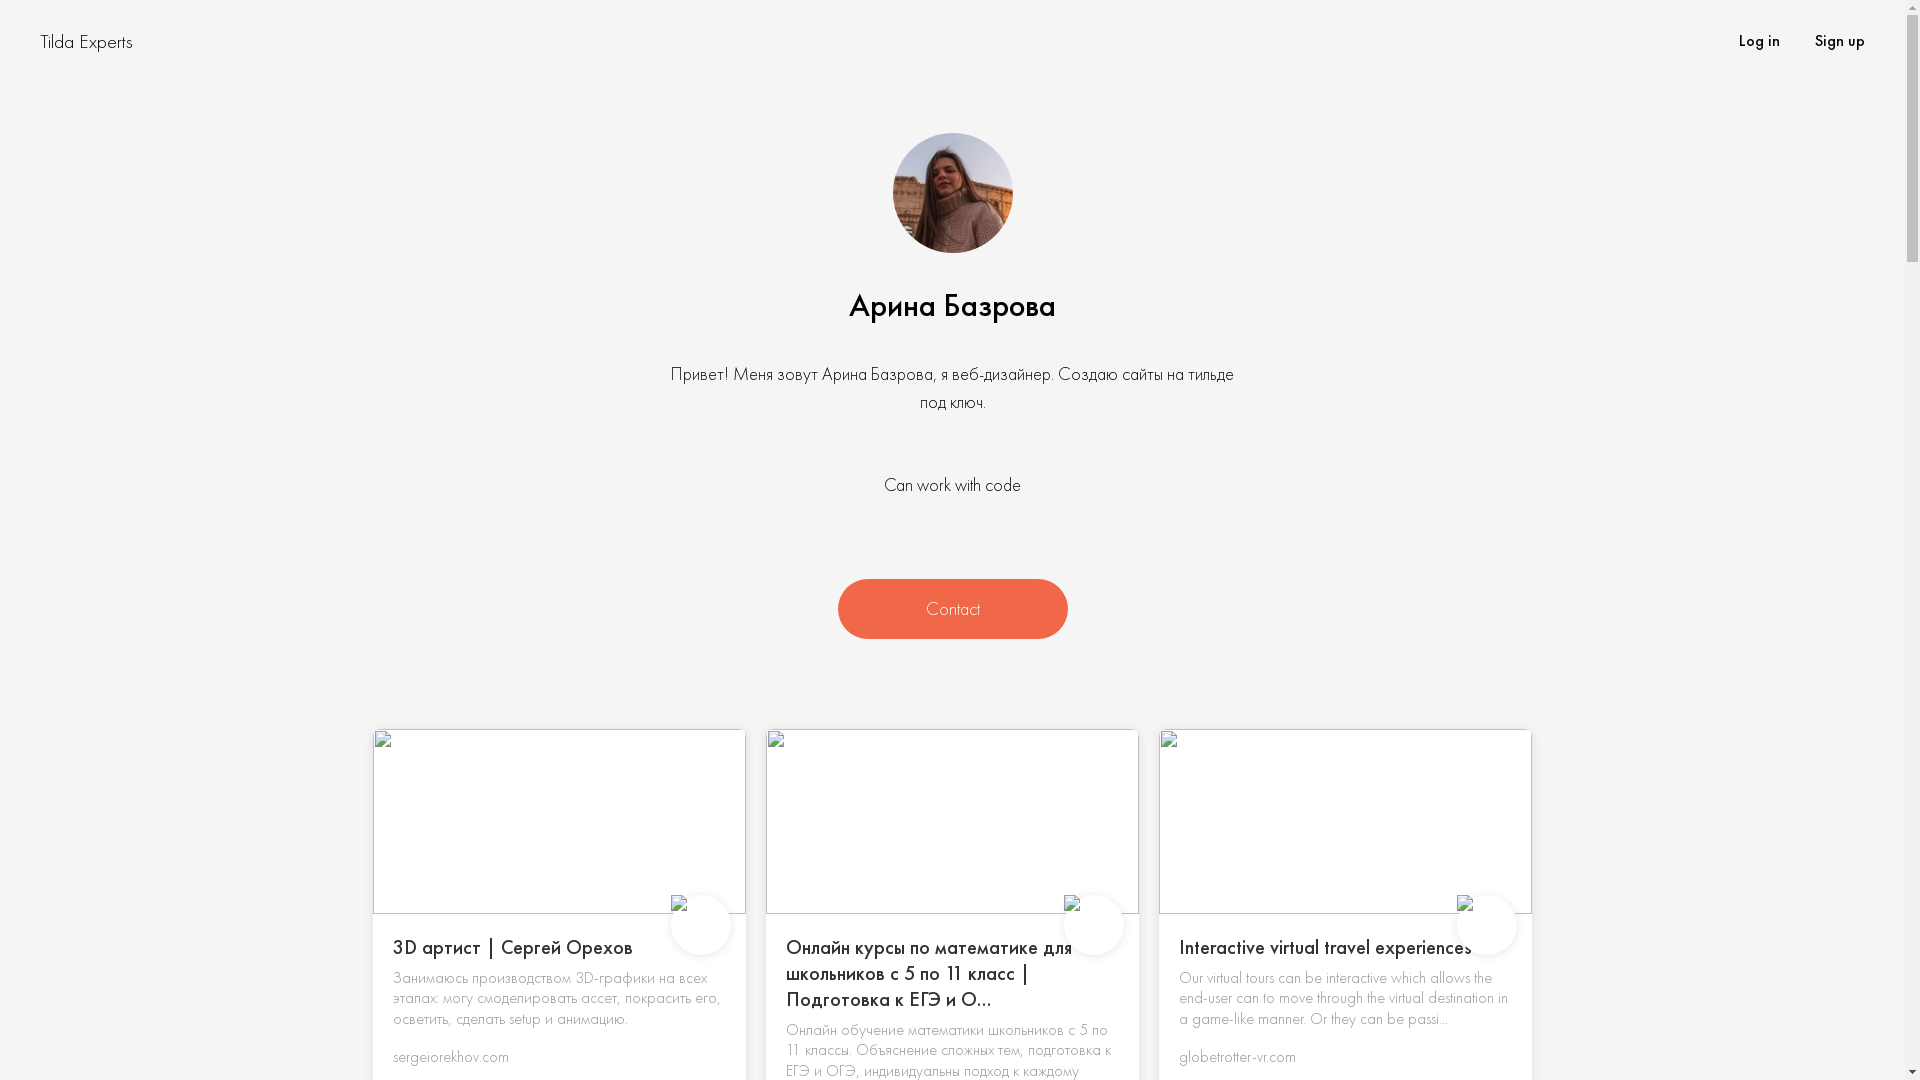 The width and height of the screenshot is (1920, 1080). What do you see at coordinates (86, 42) in the screenshot?
I see `Tilda Experts` at bounding box center [86, 42].